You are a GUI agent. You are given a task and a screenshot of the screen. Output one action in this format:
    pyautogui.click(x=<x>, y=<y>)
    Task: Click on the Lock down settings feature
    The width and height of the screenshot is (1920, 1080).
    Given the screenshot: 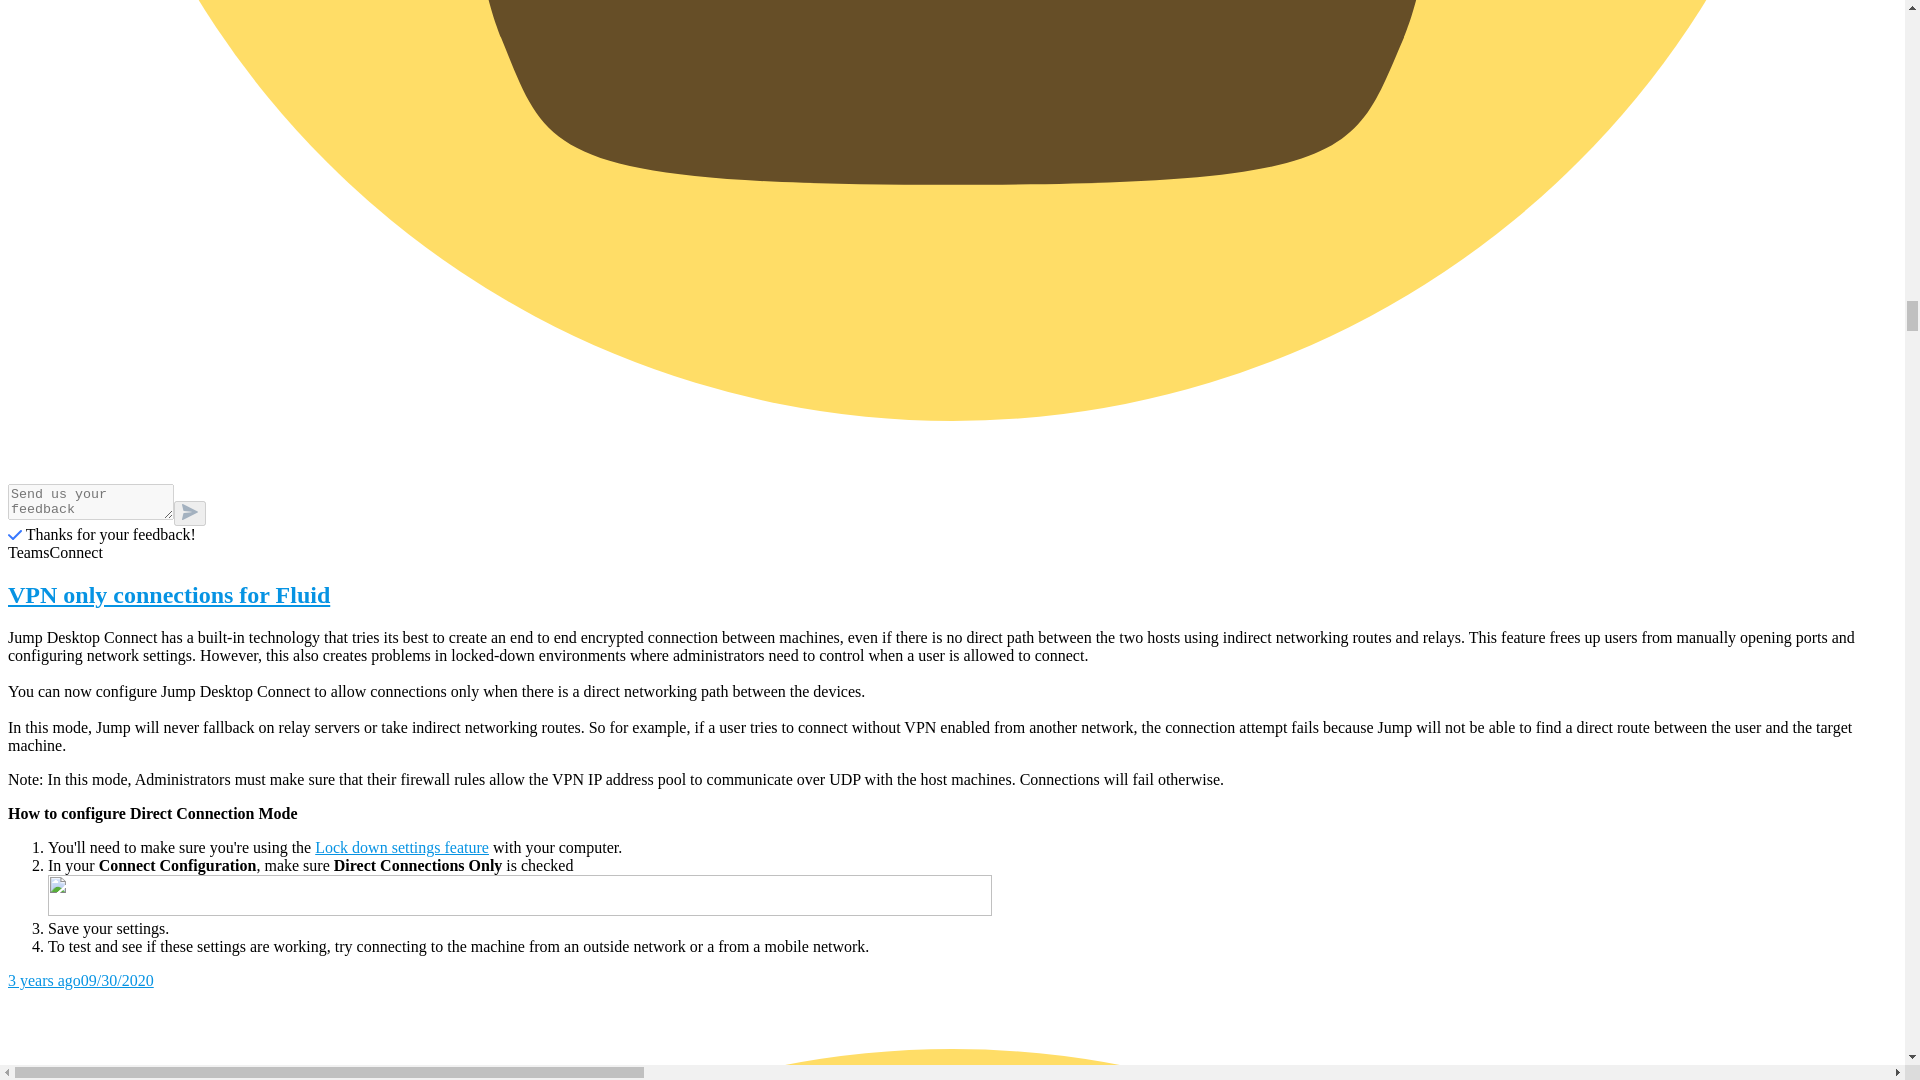 What is the action you would take?
    pyautogui.click(x=402, y=848)
    